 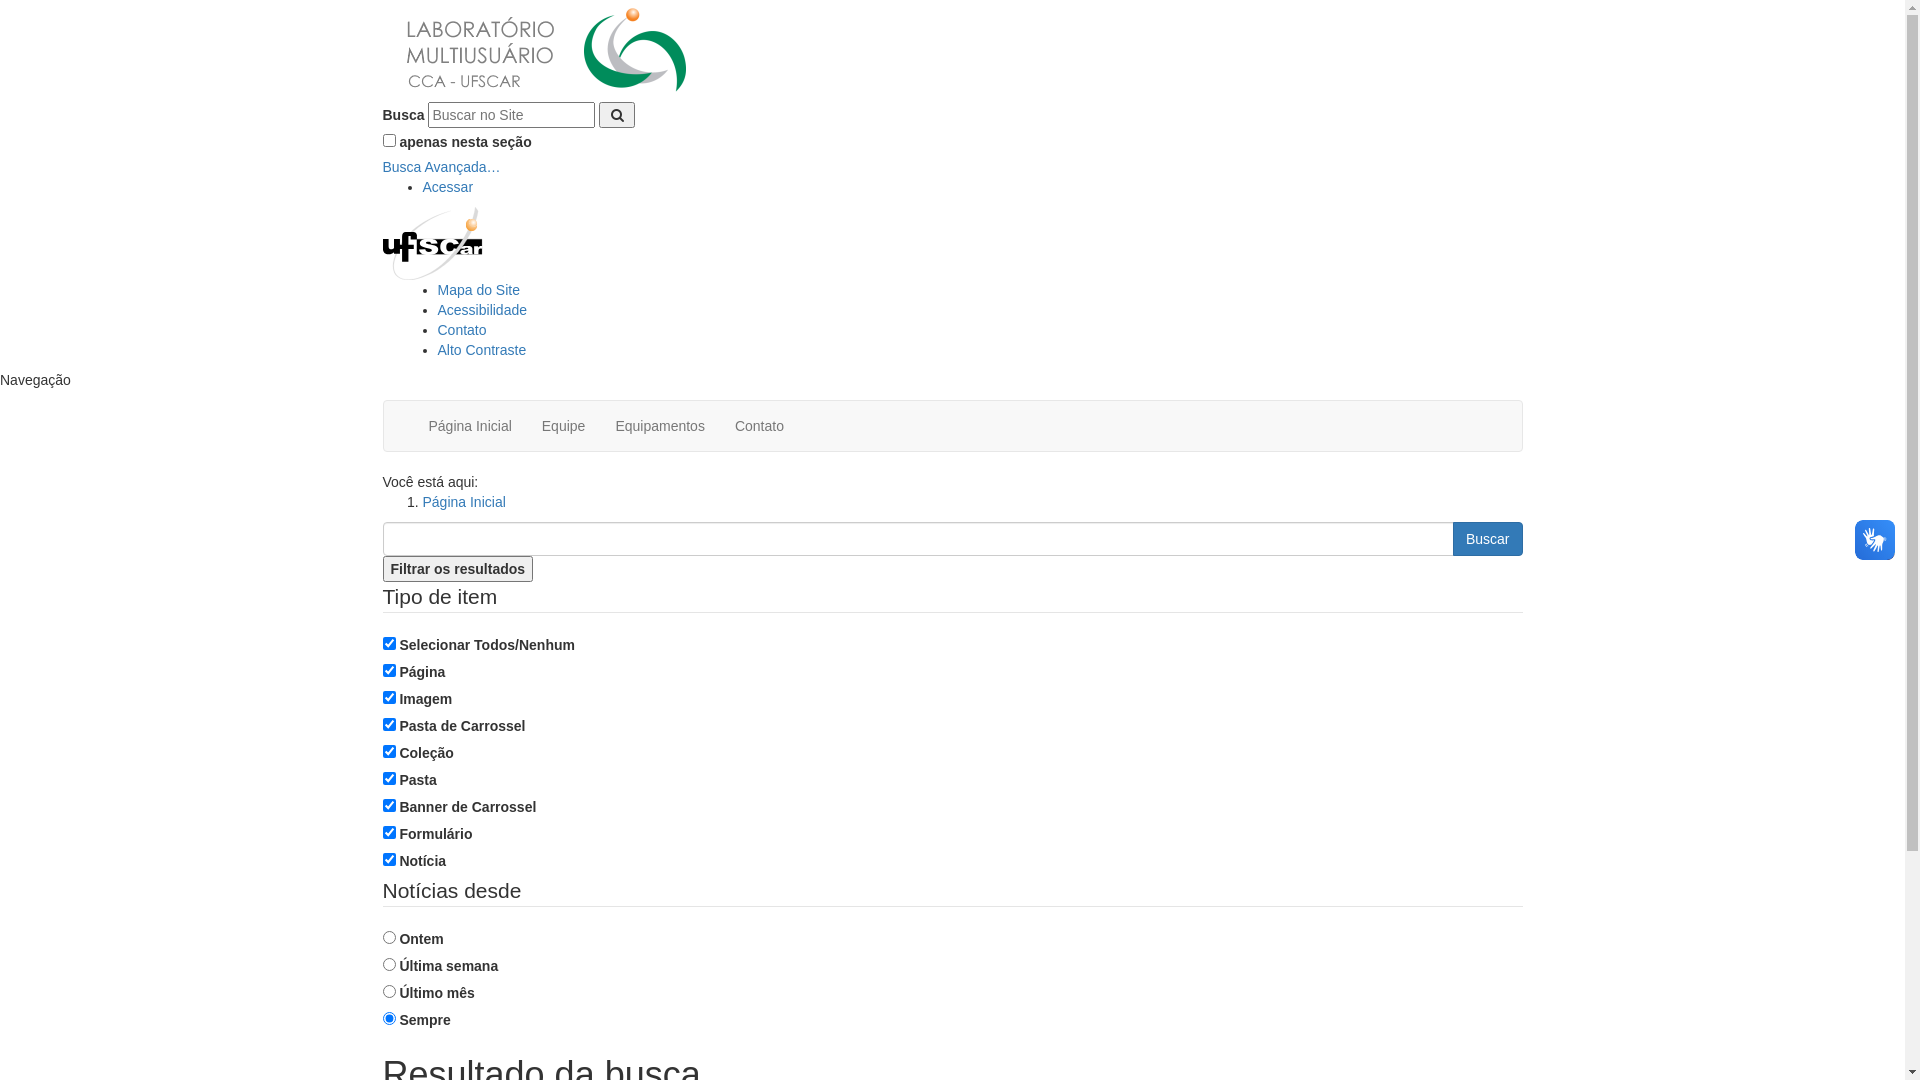 What do you see at coordinates (544, 51) in the screenshot?
I see `Multi Equipamentos CCA` at bounding box center [544, 51].